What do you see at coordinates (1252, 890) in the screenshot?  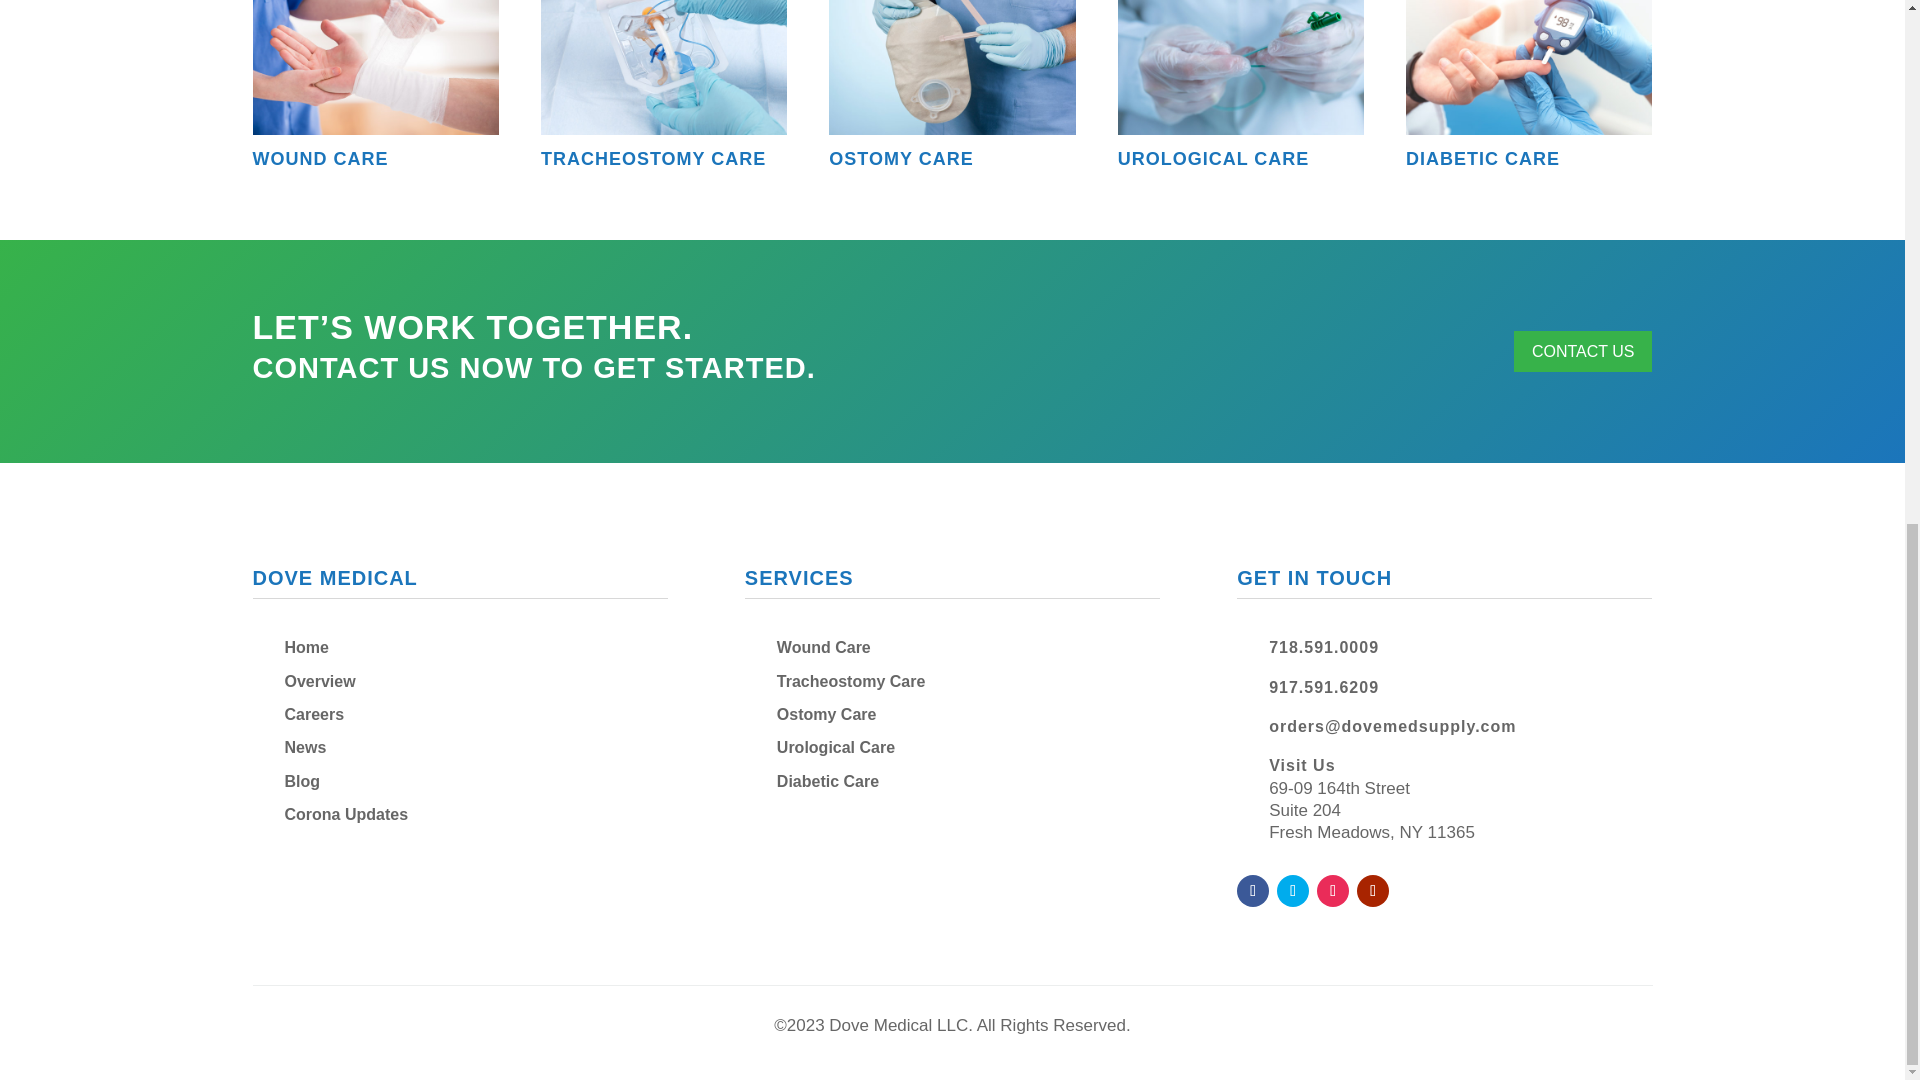 I see `Follow on Facebook` at bounding box center [1252, 890].